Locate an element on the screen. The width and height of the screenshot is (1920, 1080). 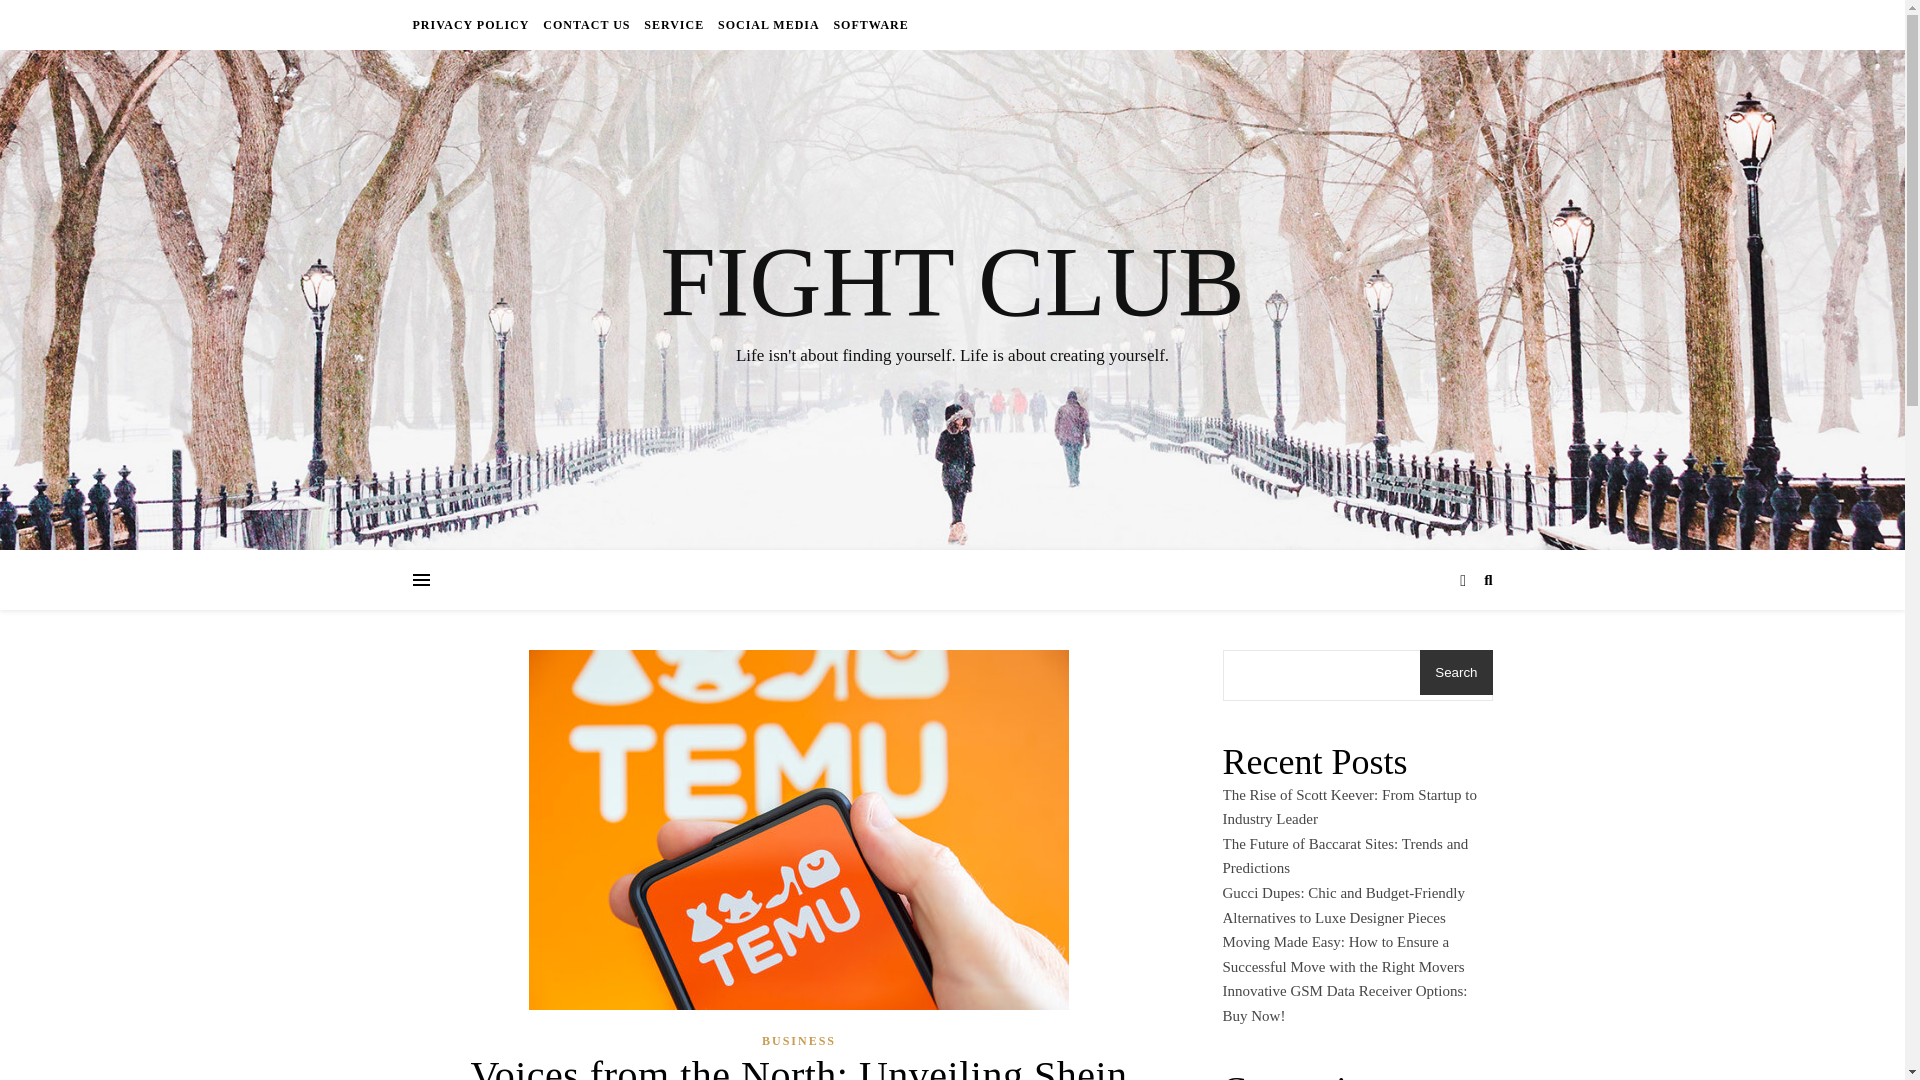
SOCIAL MEDIA is located at coordinates (768, 24).